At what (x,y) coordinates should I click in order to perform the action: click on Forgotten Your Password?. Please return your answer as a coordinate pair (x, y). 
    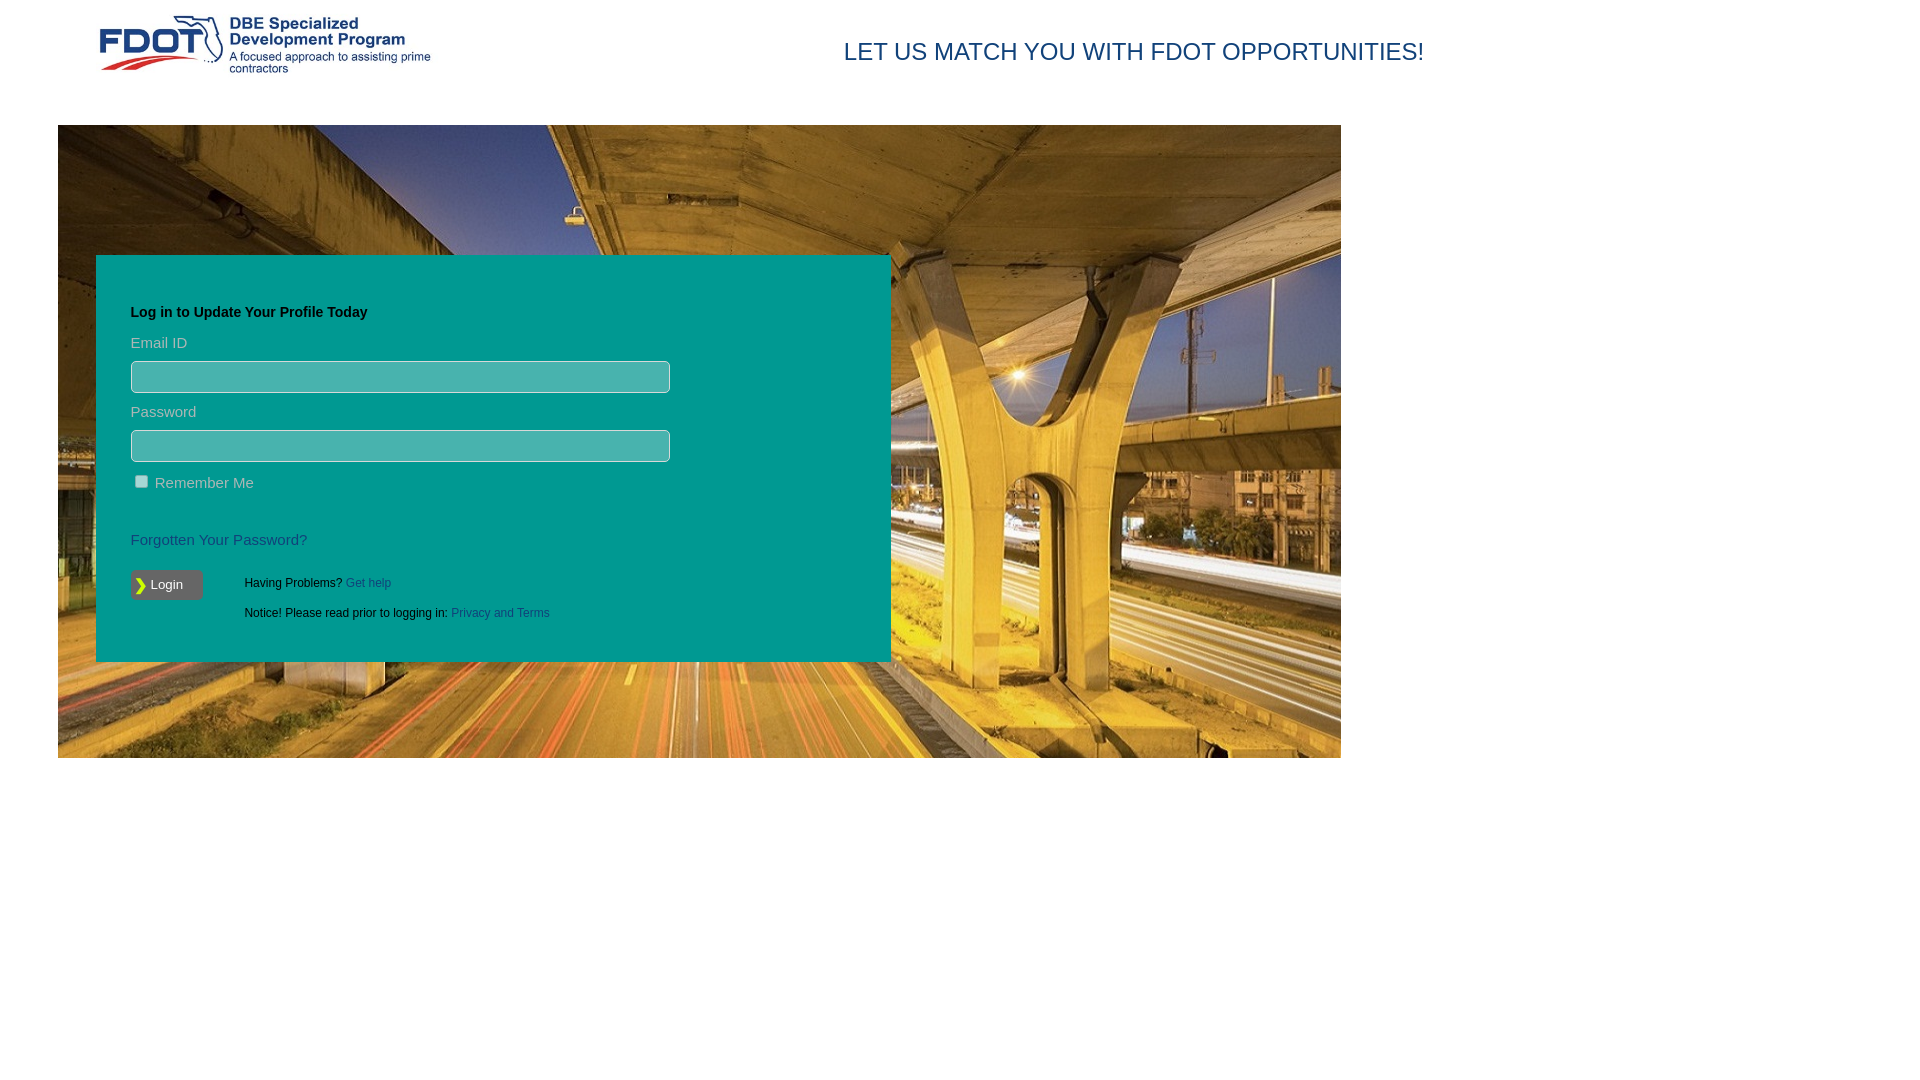
    Looking at the image, I should click on (218, 539).